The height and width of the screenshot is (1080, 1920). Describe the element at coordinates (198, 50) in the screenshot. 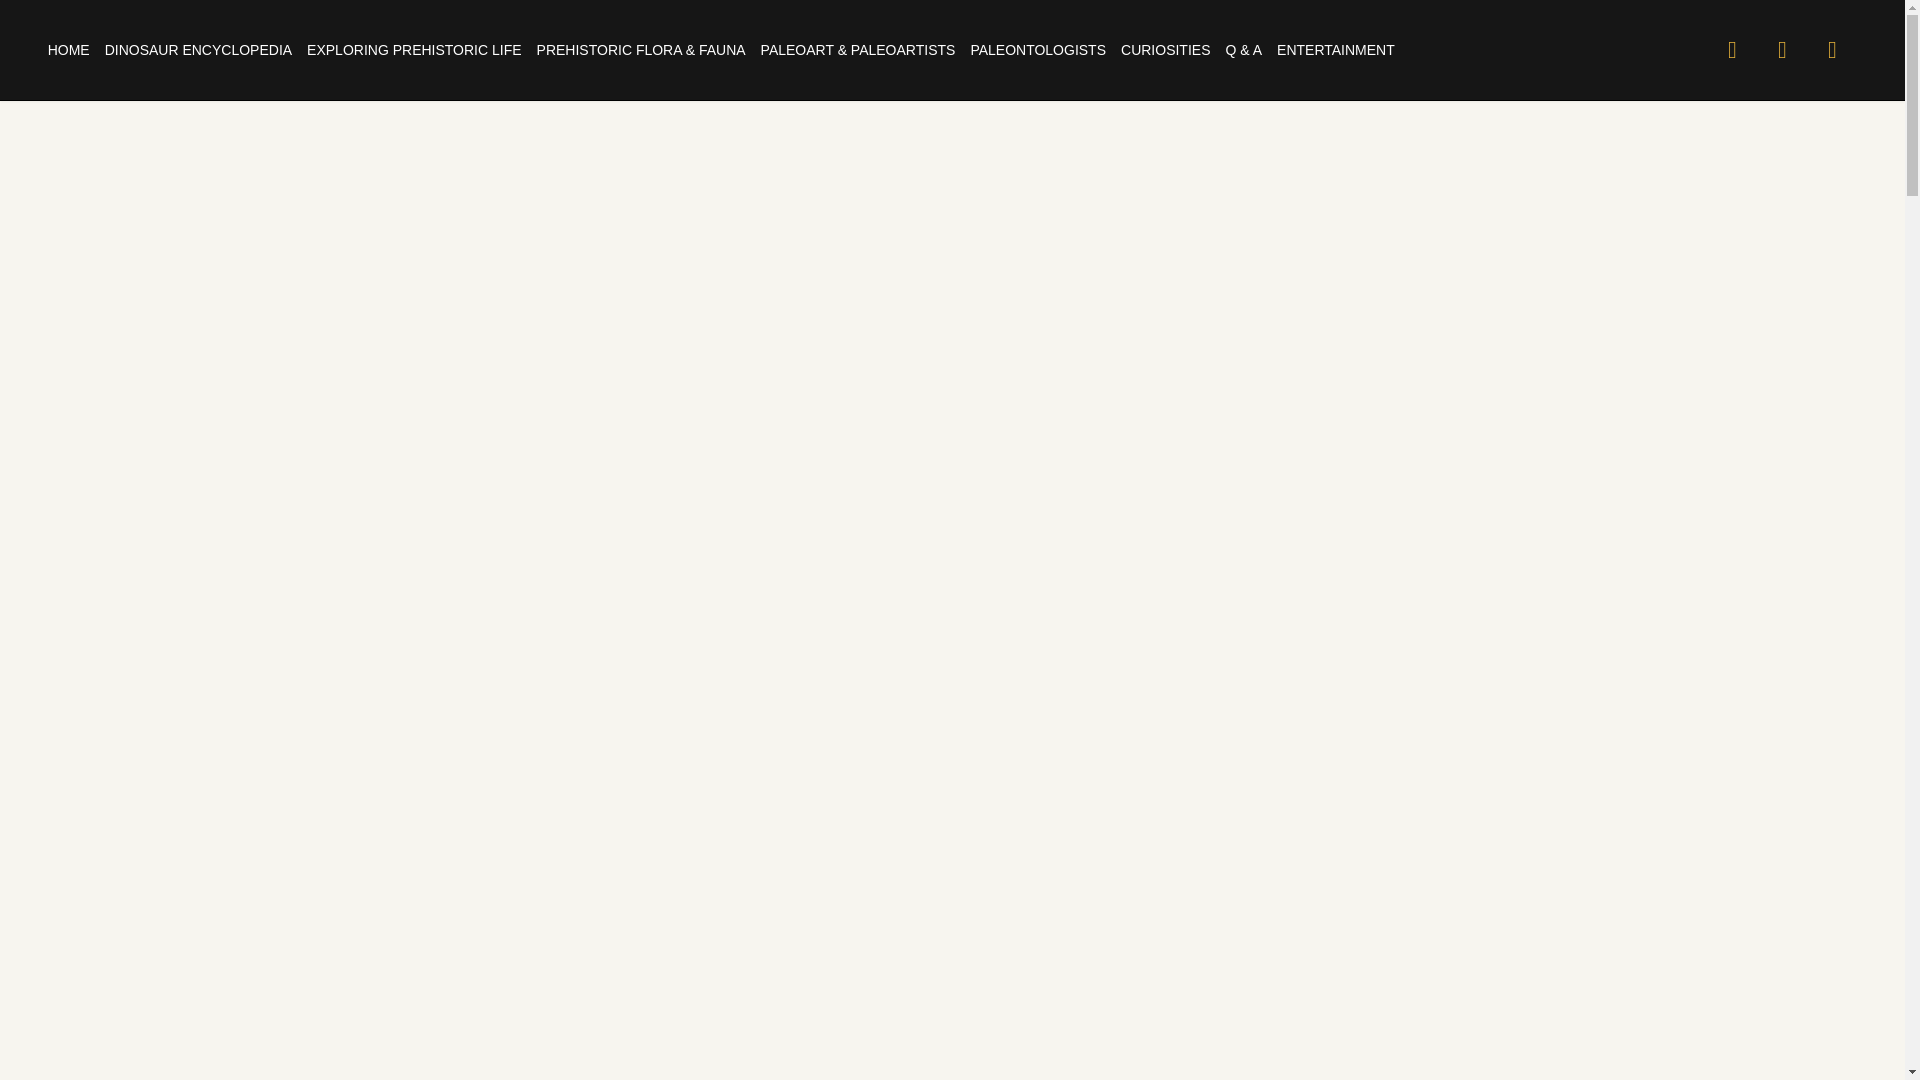

I see `DINOSAUR ENCYCLOPEDIA` at that location.